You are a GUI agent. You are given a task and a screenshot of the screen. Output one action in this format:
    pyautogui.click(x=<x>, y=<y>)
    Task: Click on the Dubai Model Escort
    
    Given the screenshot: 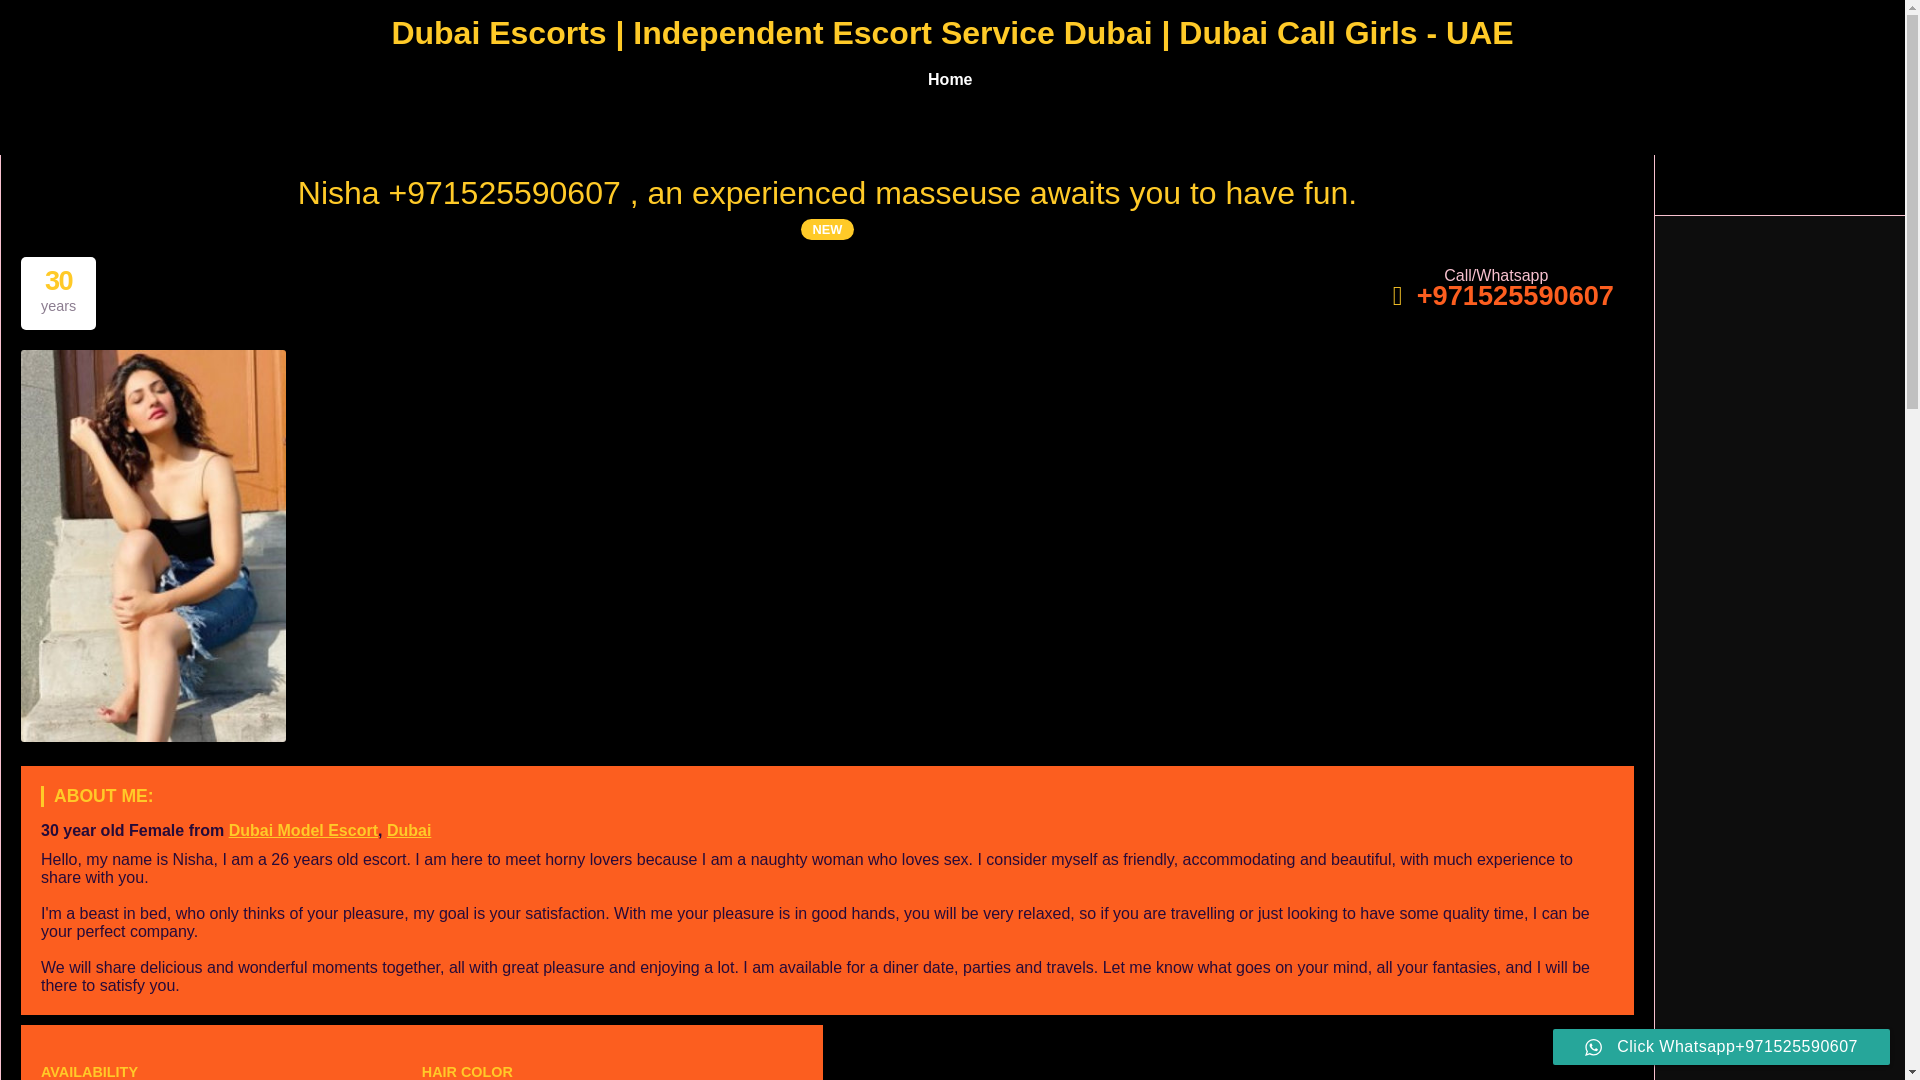 What is the action you would take?
    pyautogui.click(x=303, y=830)
    